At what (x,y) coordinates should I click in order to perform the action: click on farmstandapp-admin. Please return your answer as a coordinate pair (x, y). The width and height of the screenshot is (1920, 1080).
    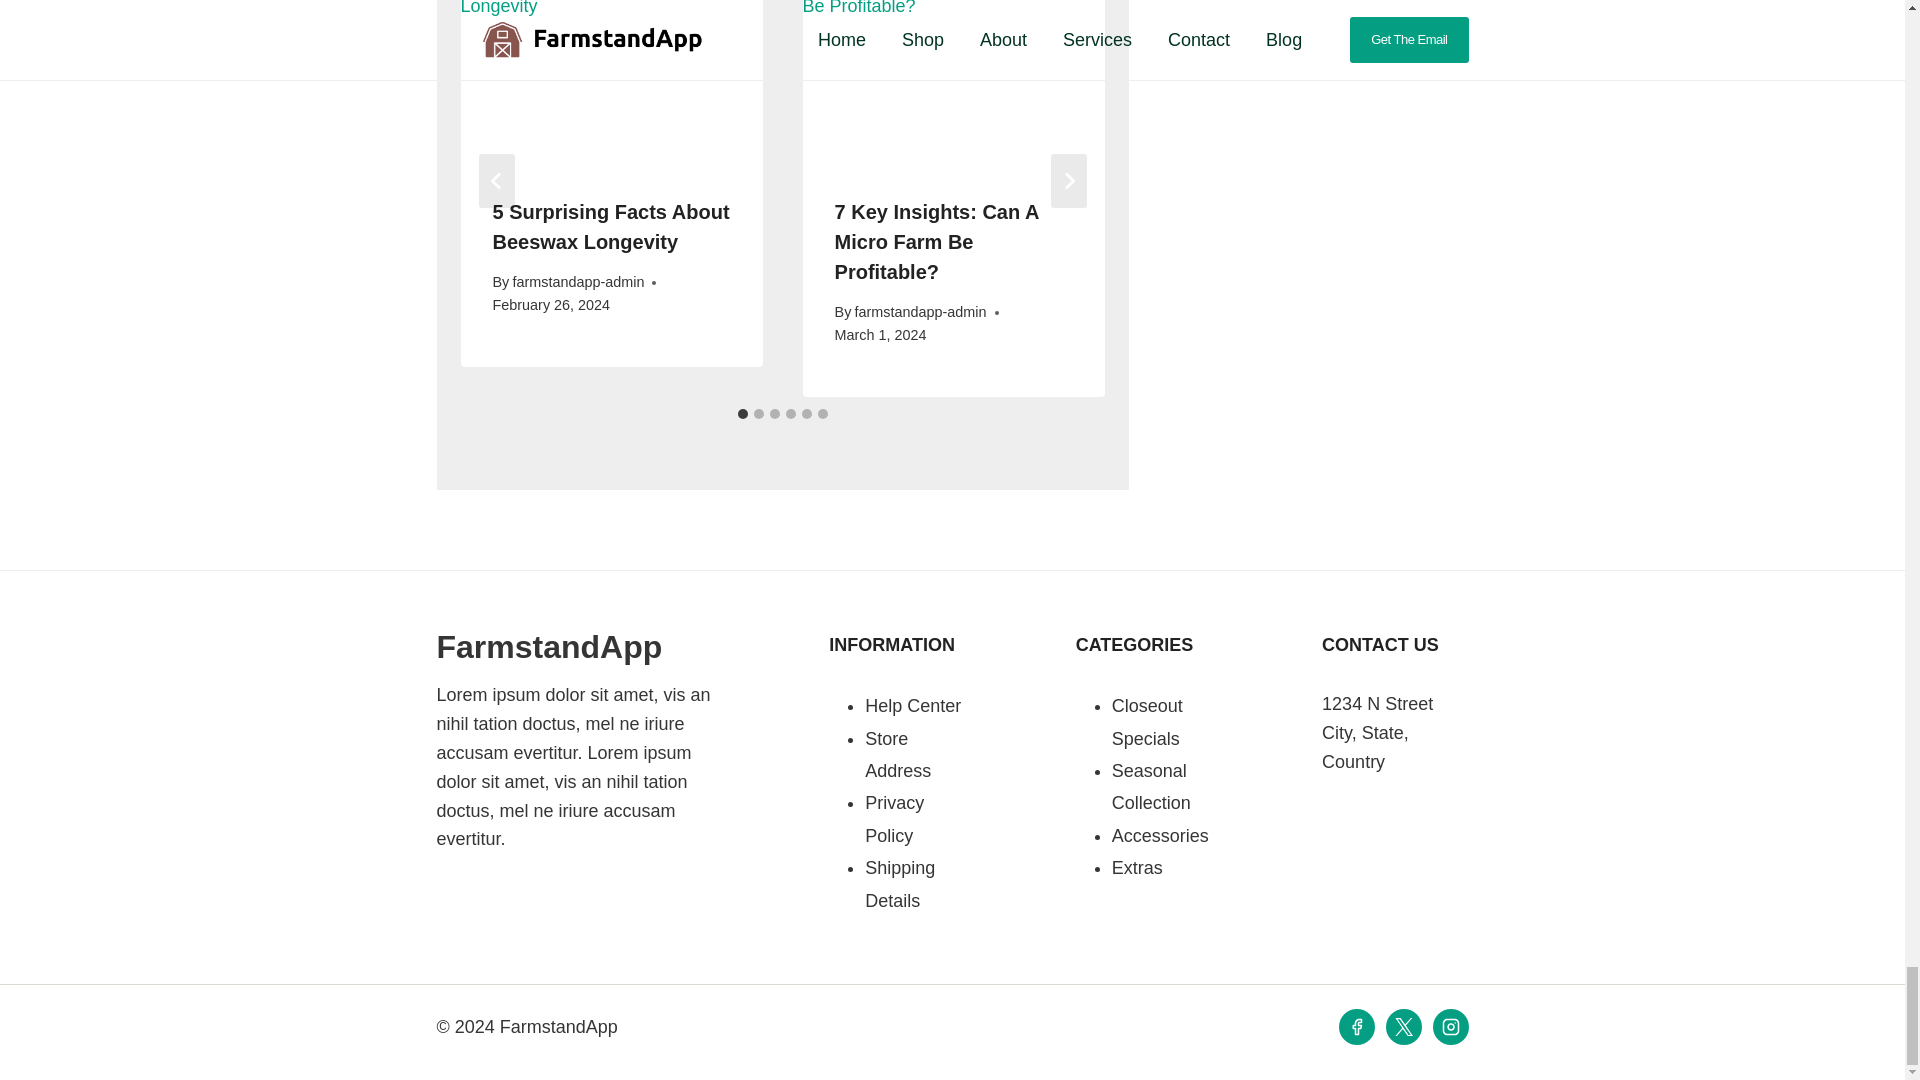
    Looking at the image, I should click on (578, 282).